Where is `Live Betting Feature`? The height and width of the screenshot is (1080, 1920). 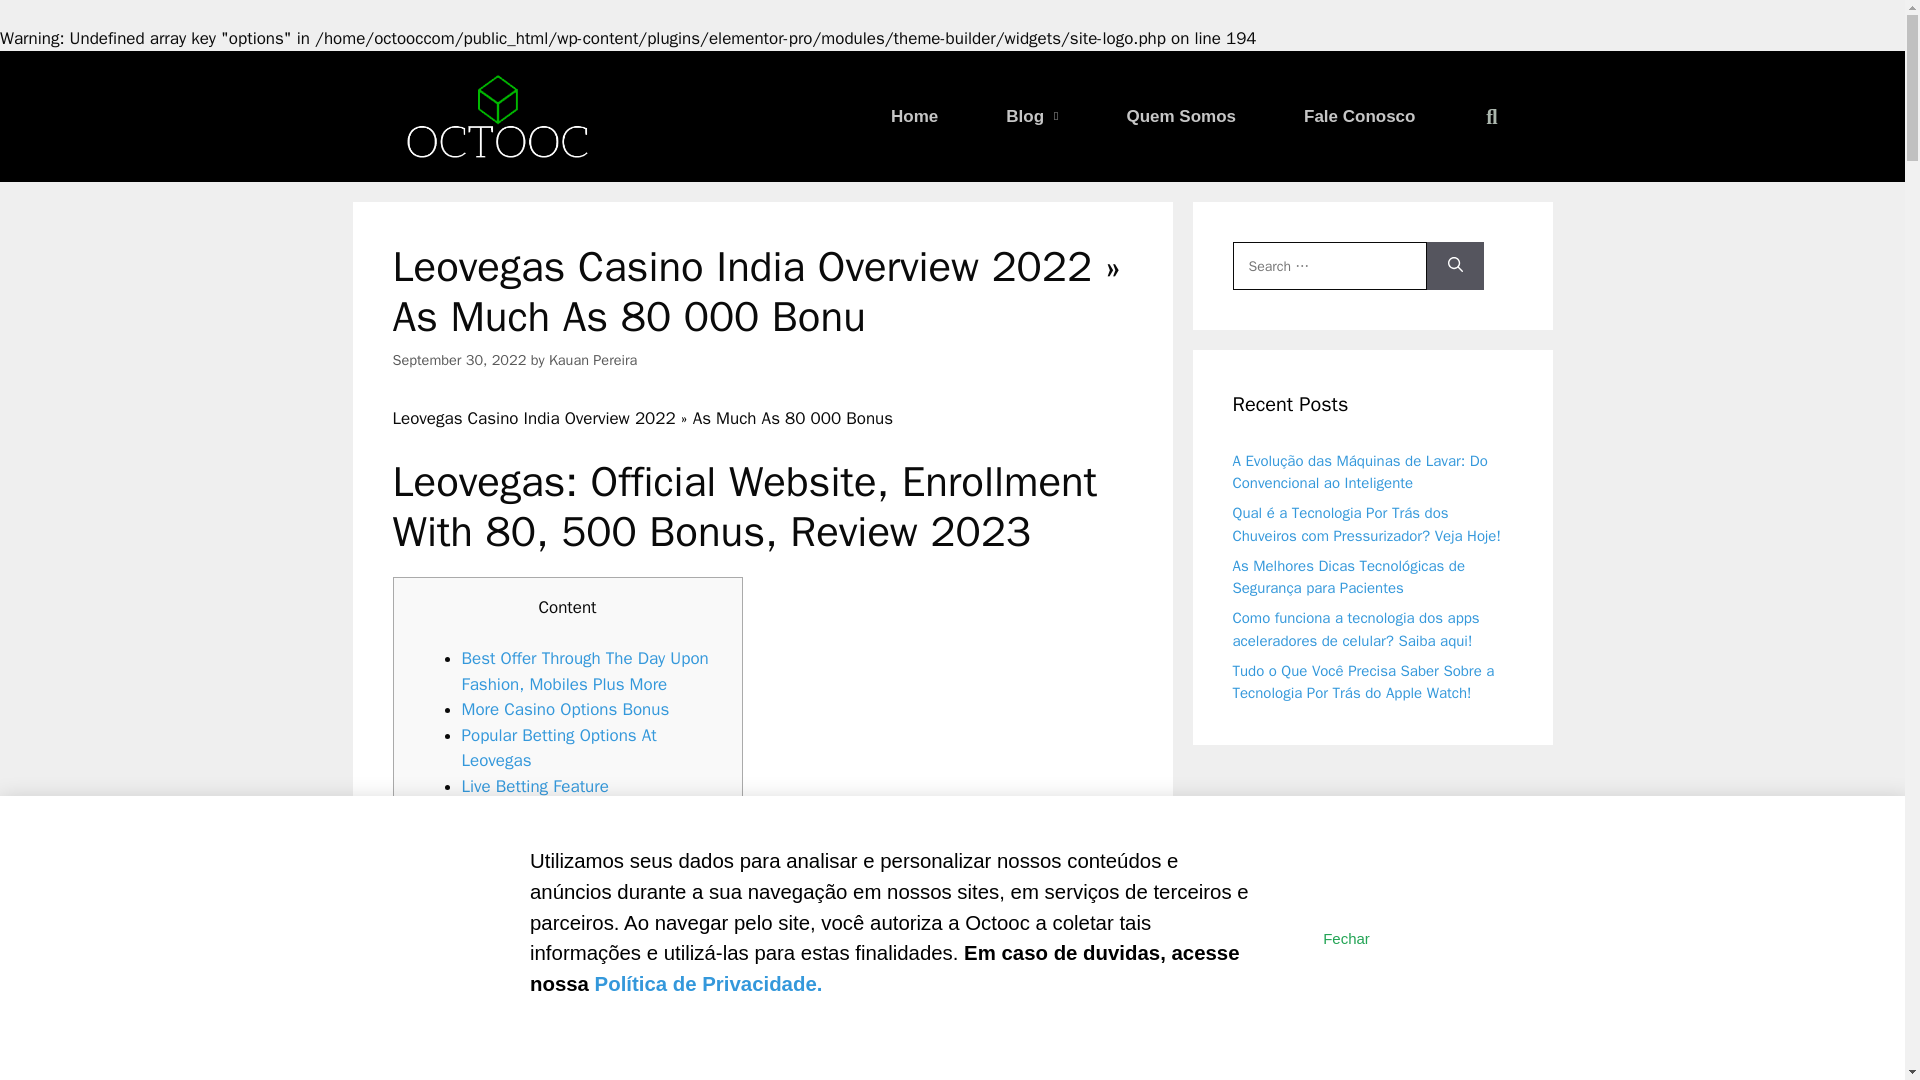
Live Betting Feature is located at coordinates (535, 786).